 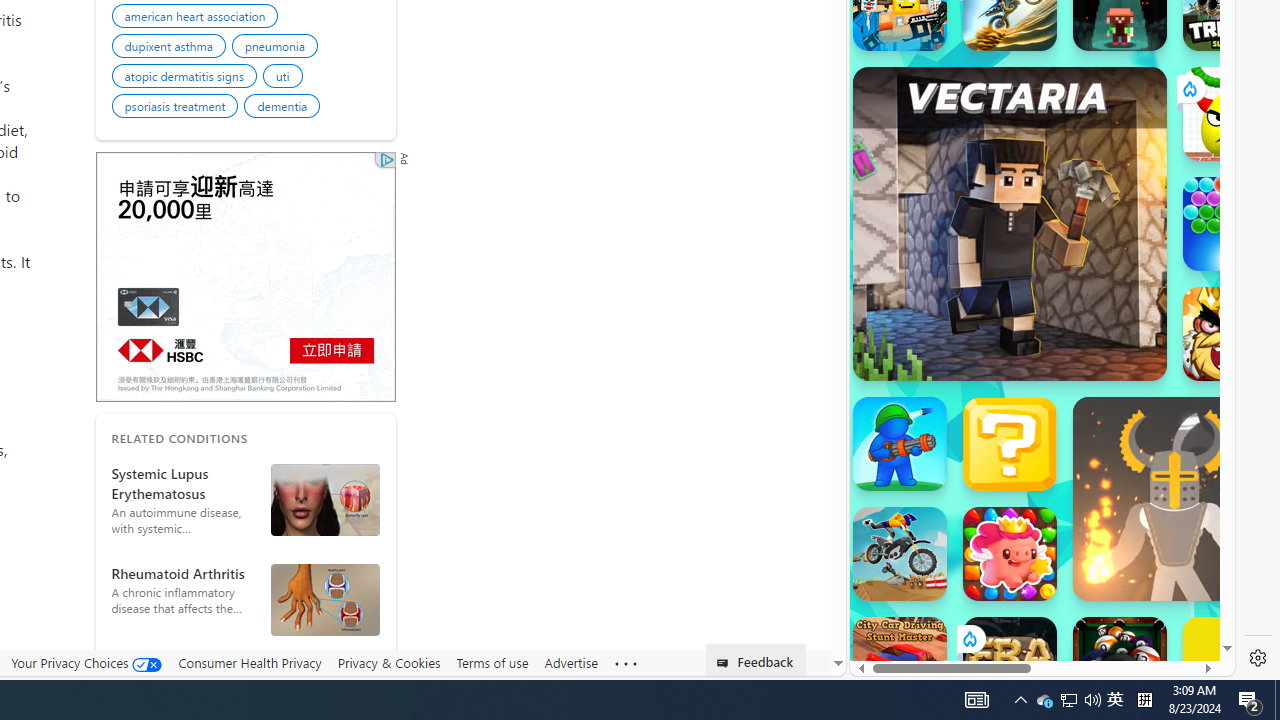 I want to click on Combat Reloaded Combat Reloaded poki.com, so click(x=1092, y=245).